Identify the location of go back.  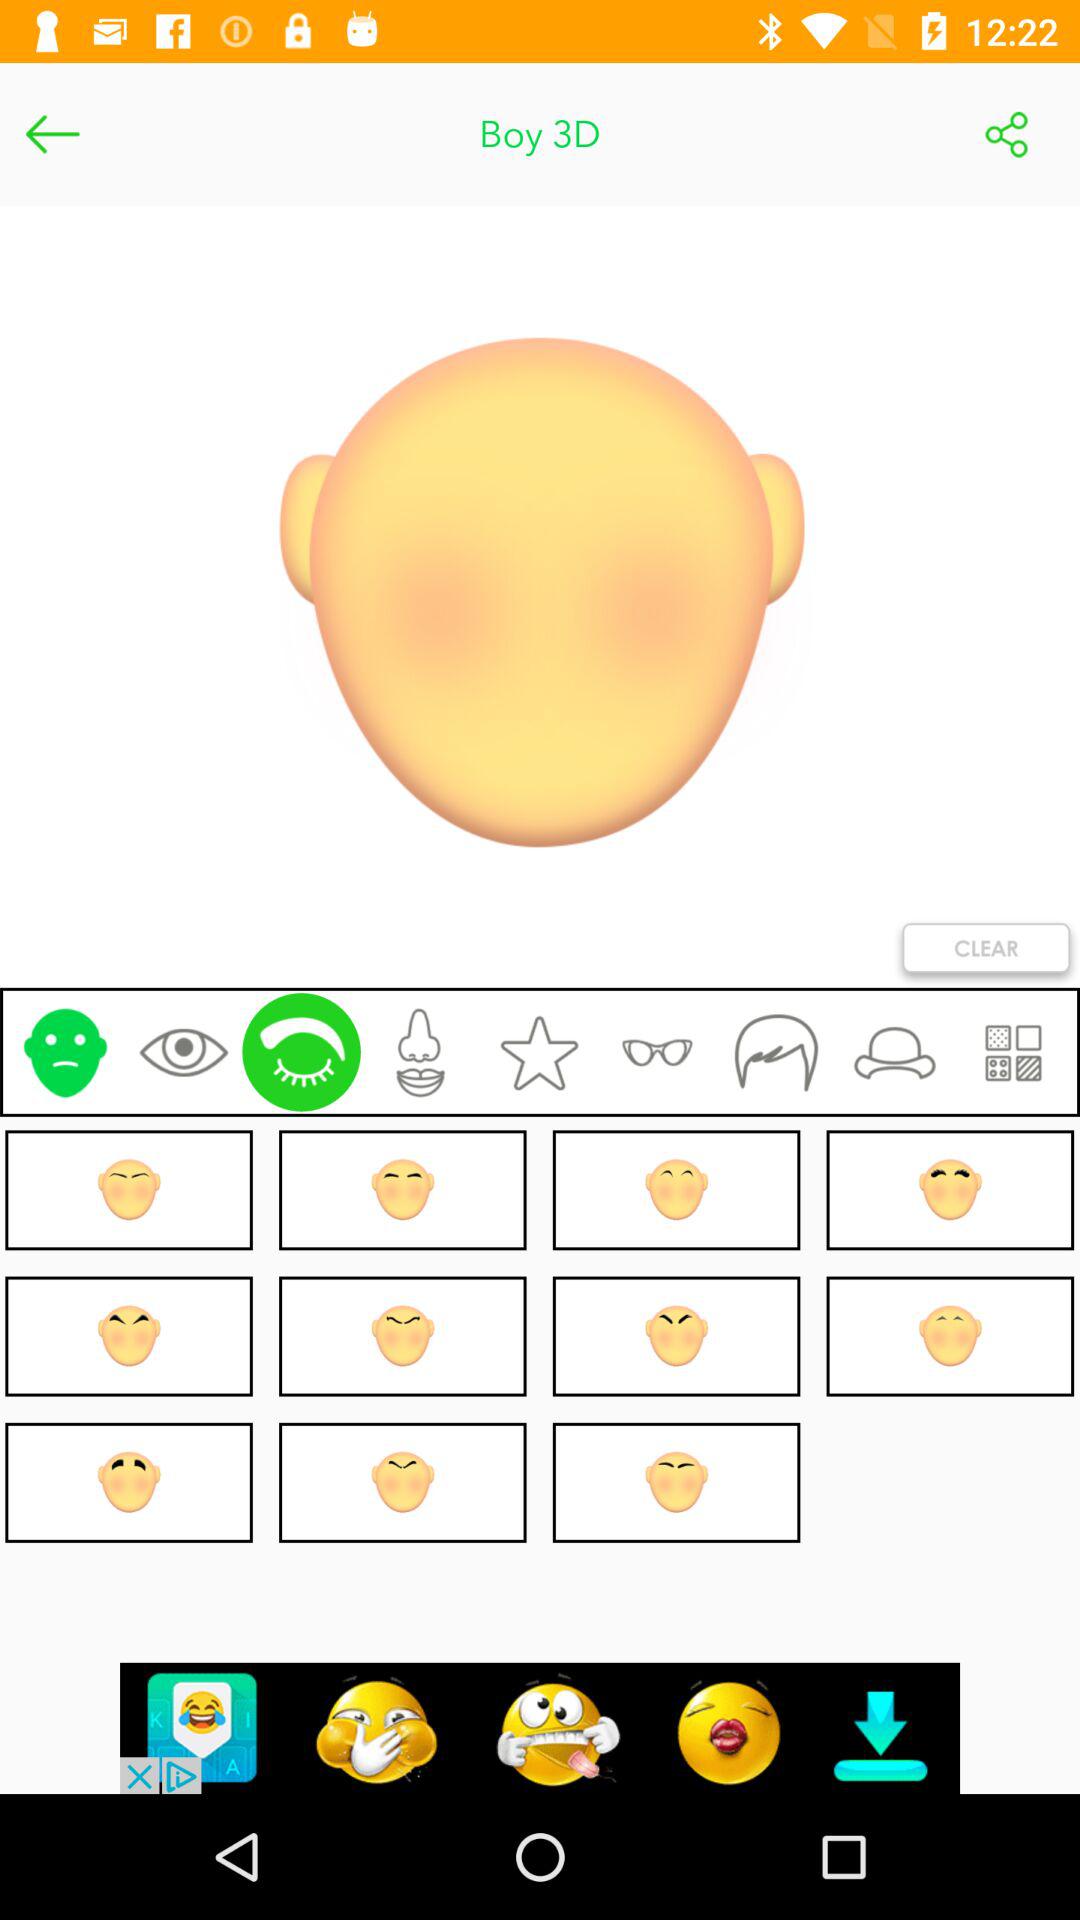
(52, 134).